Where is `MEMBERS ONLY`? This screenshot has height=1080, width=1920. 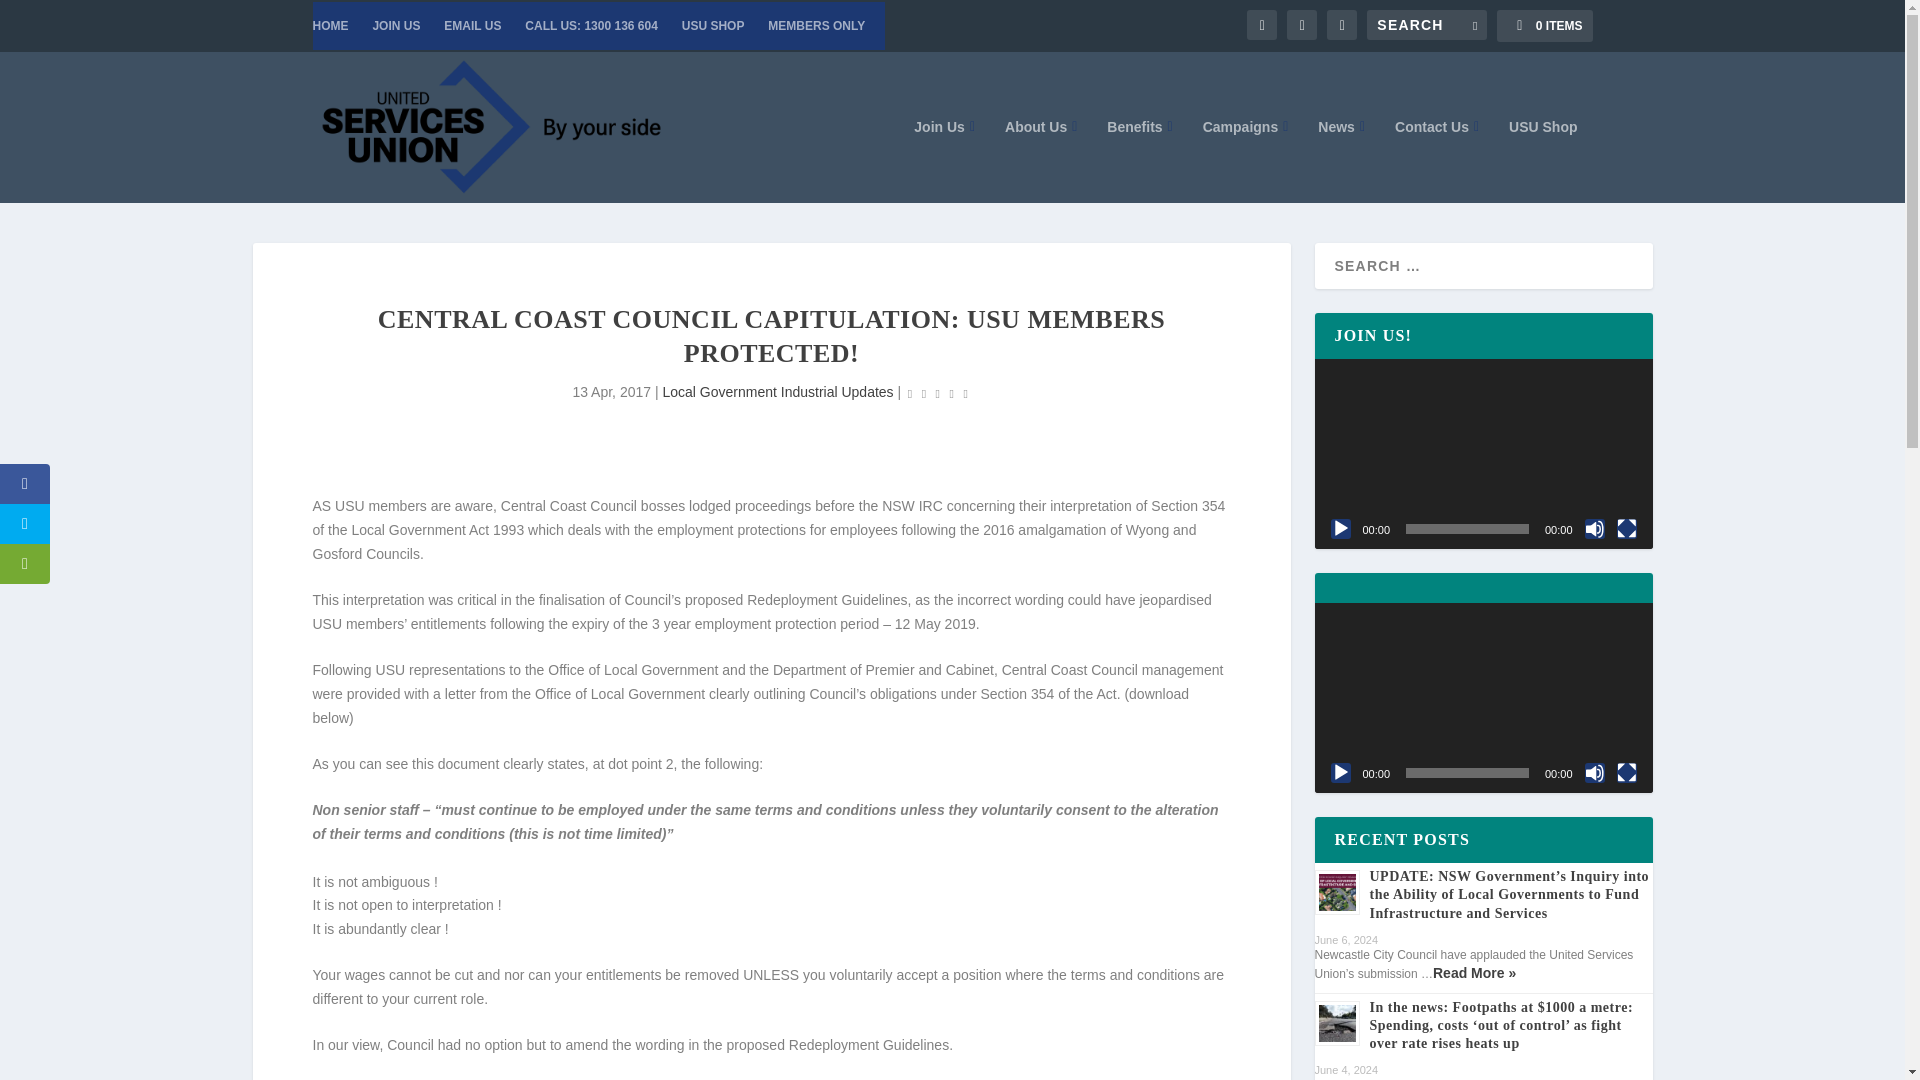 MEMBERS ONLY is located at coordinates (816, 26).